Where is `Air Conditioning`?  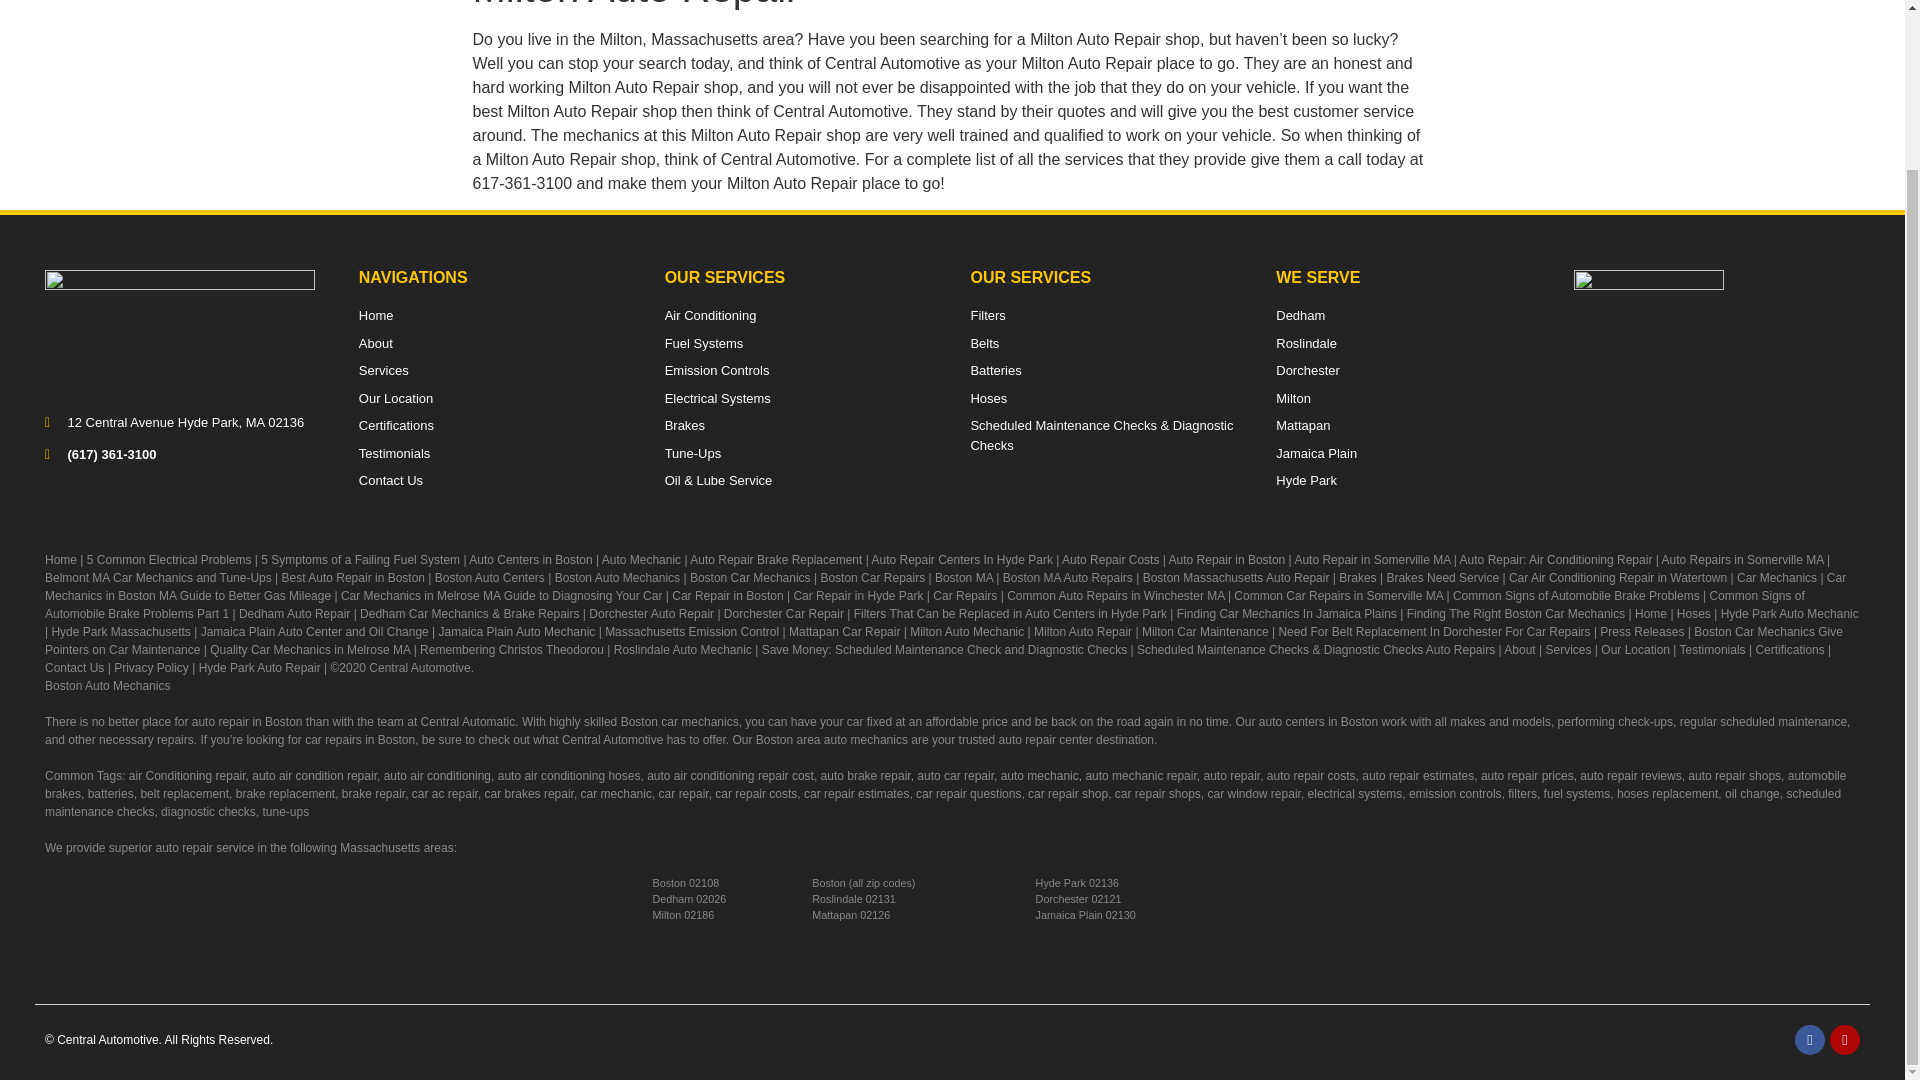
Air Conditioning is located at coordinates (800, 316).